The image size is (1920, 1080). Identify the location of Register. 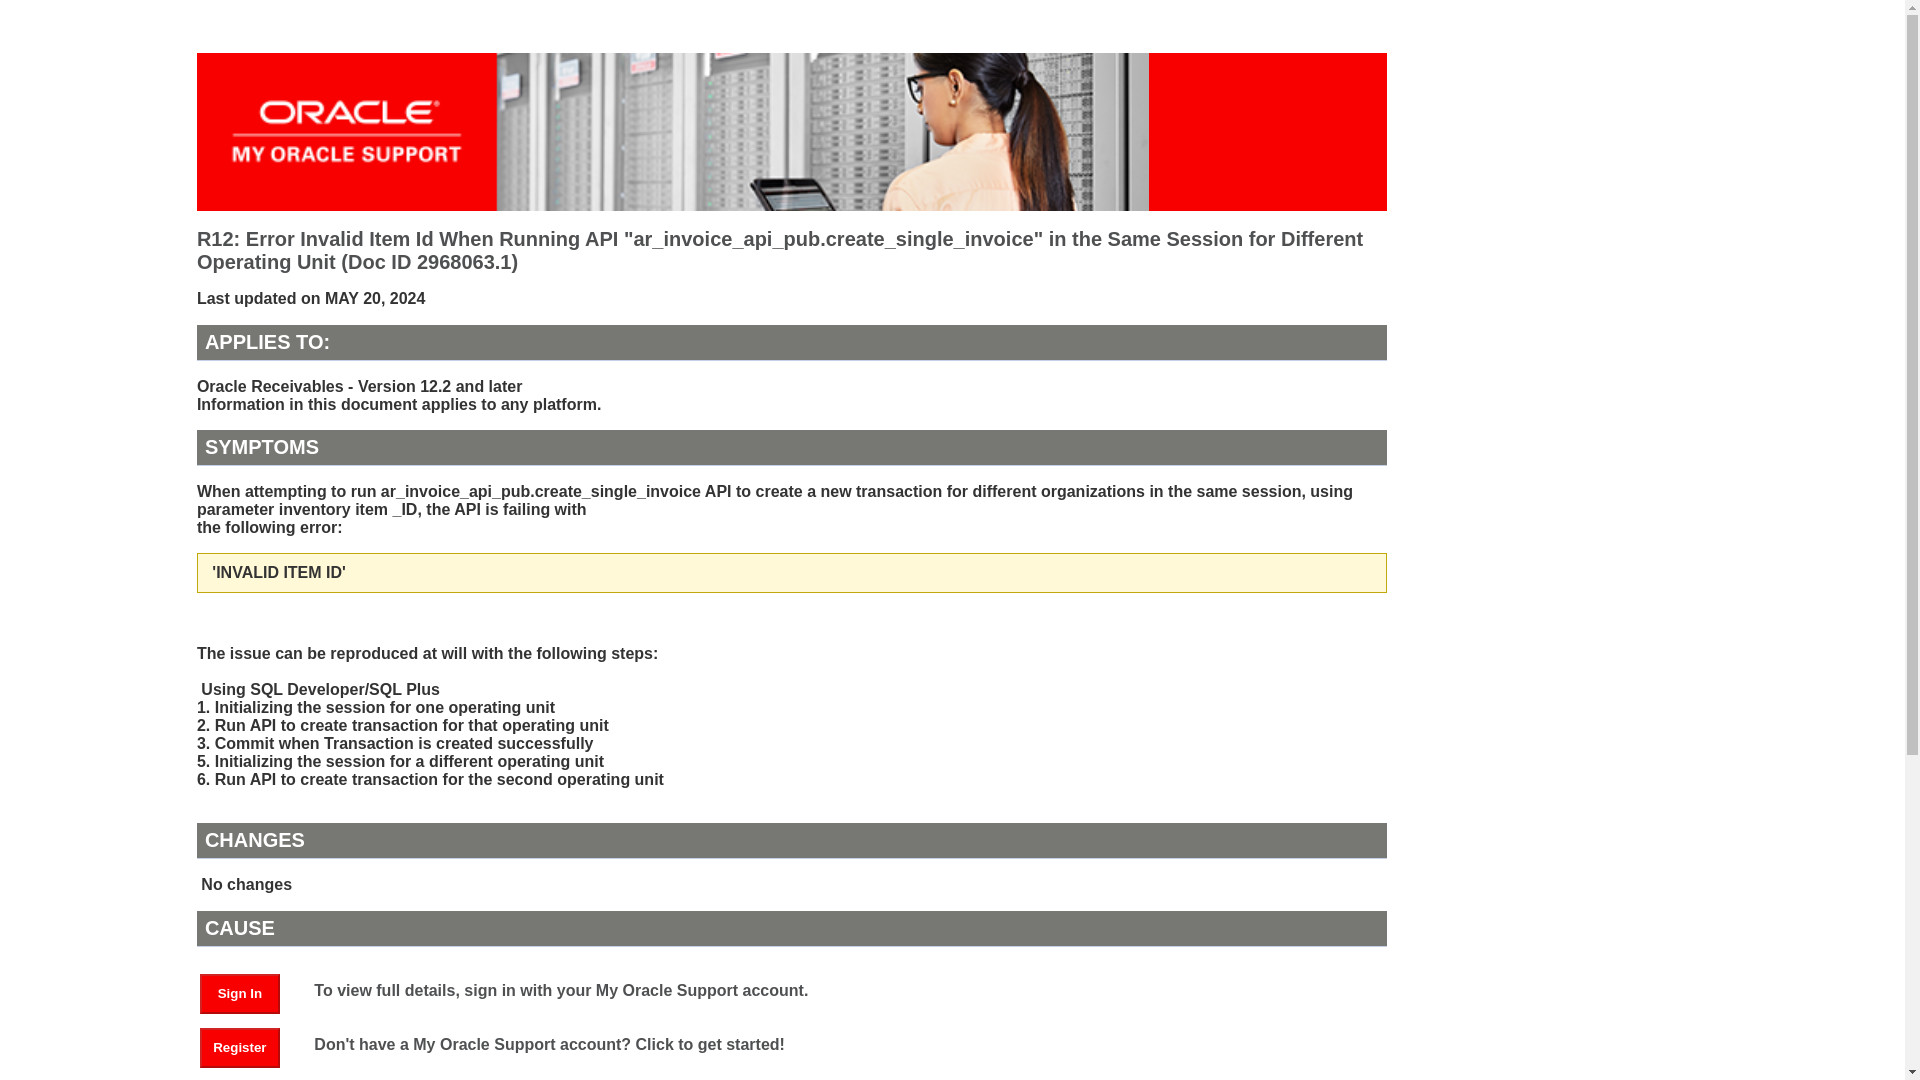
(240, 1048).